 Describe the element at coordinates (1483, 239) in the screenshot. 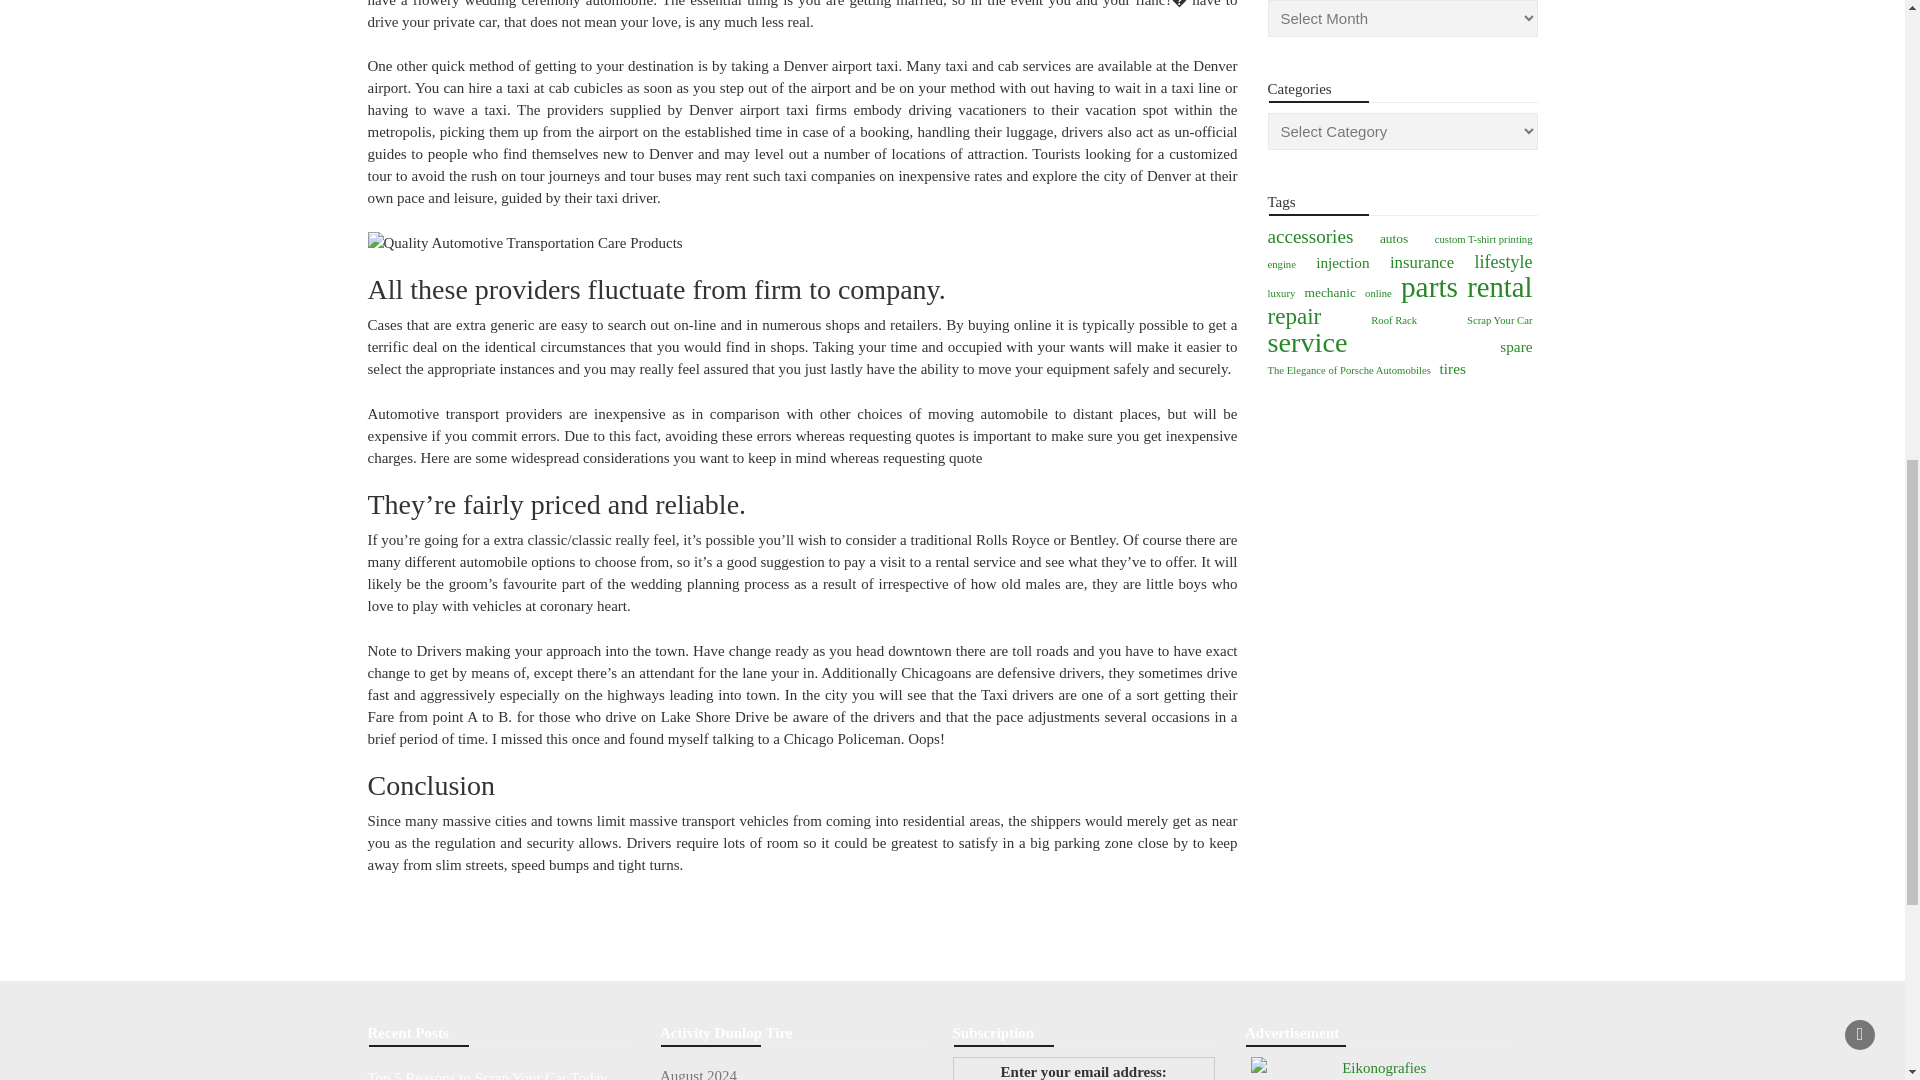

I see `custom T-shirt printing` at that location.